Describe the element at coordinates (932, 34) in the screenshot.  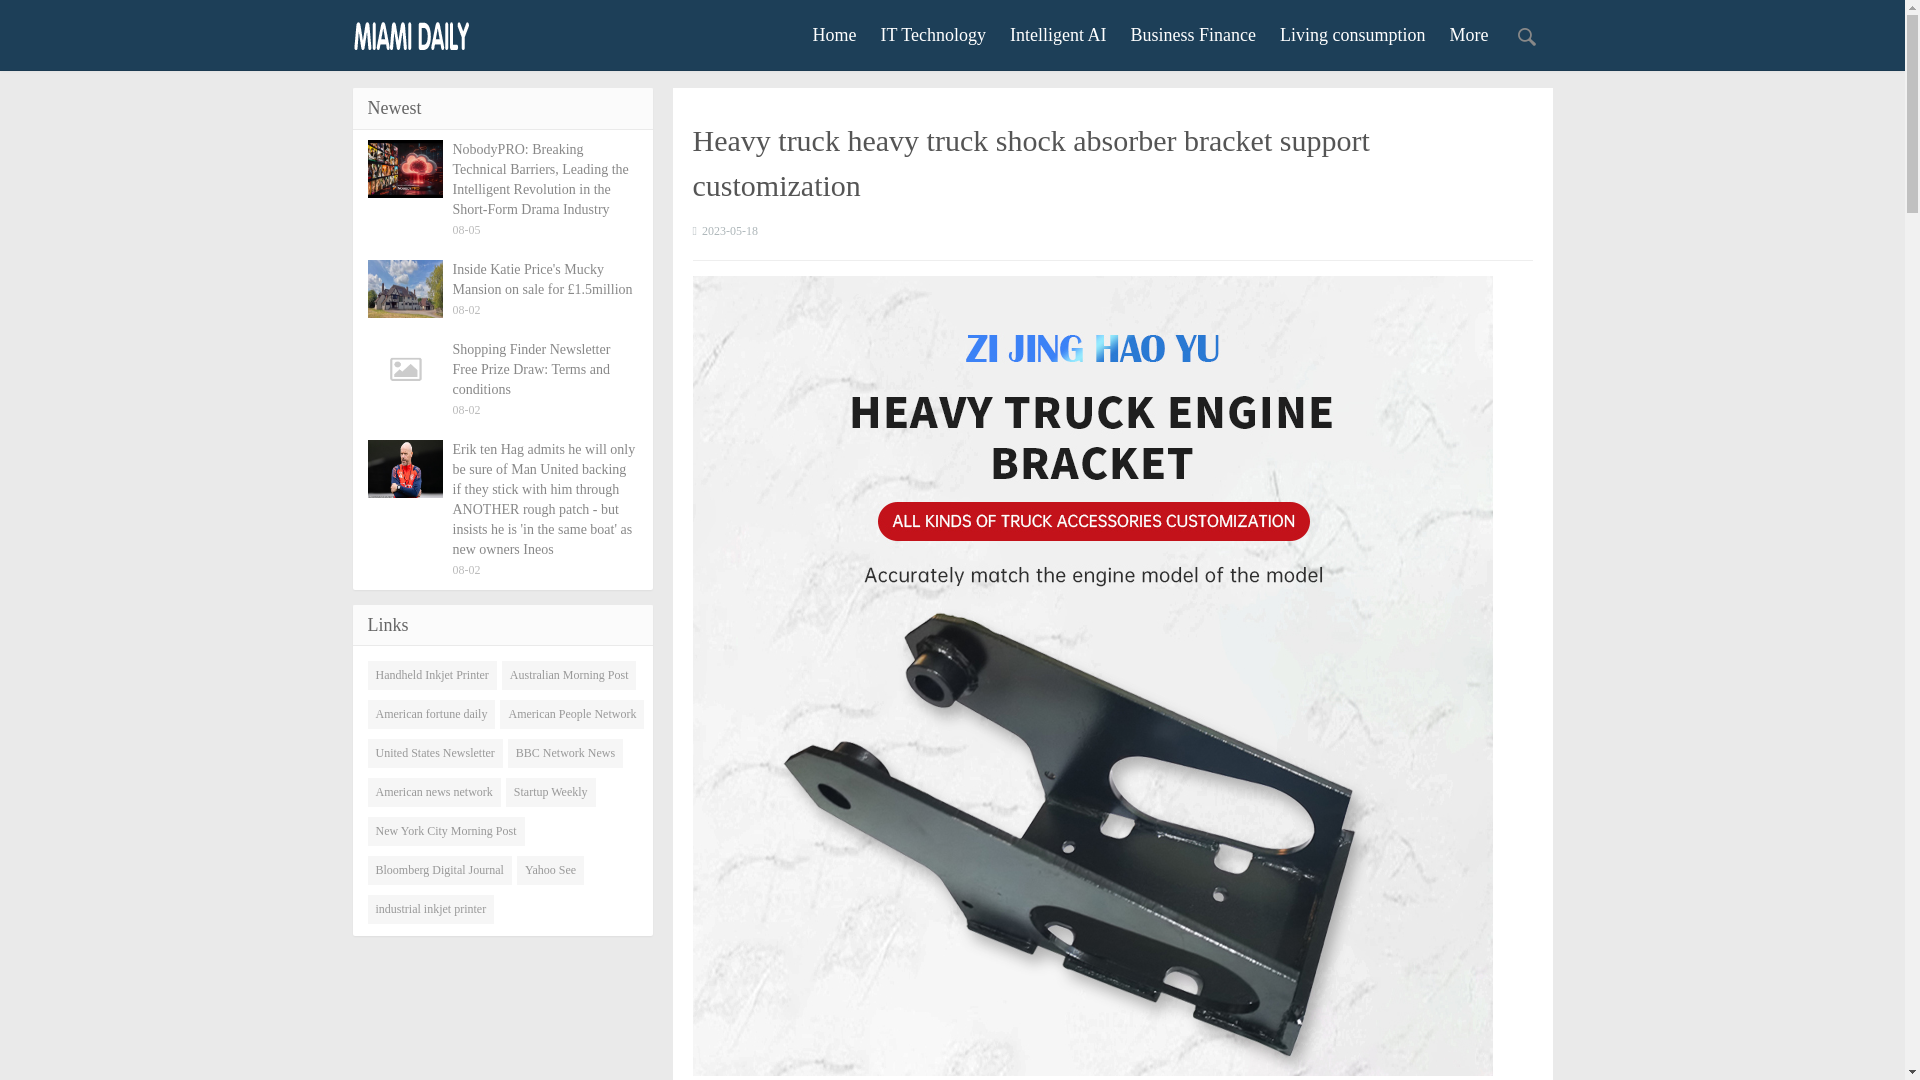
I see `IT Technology` at that location.